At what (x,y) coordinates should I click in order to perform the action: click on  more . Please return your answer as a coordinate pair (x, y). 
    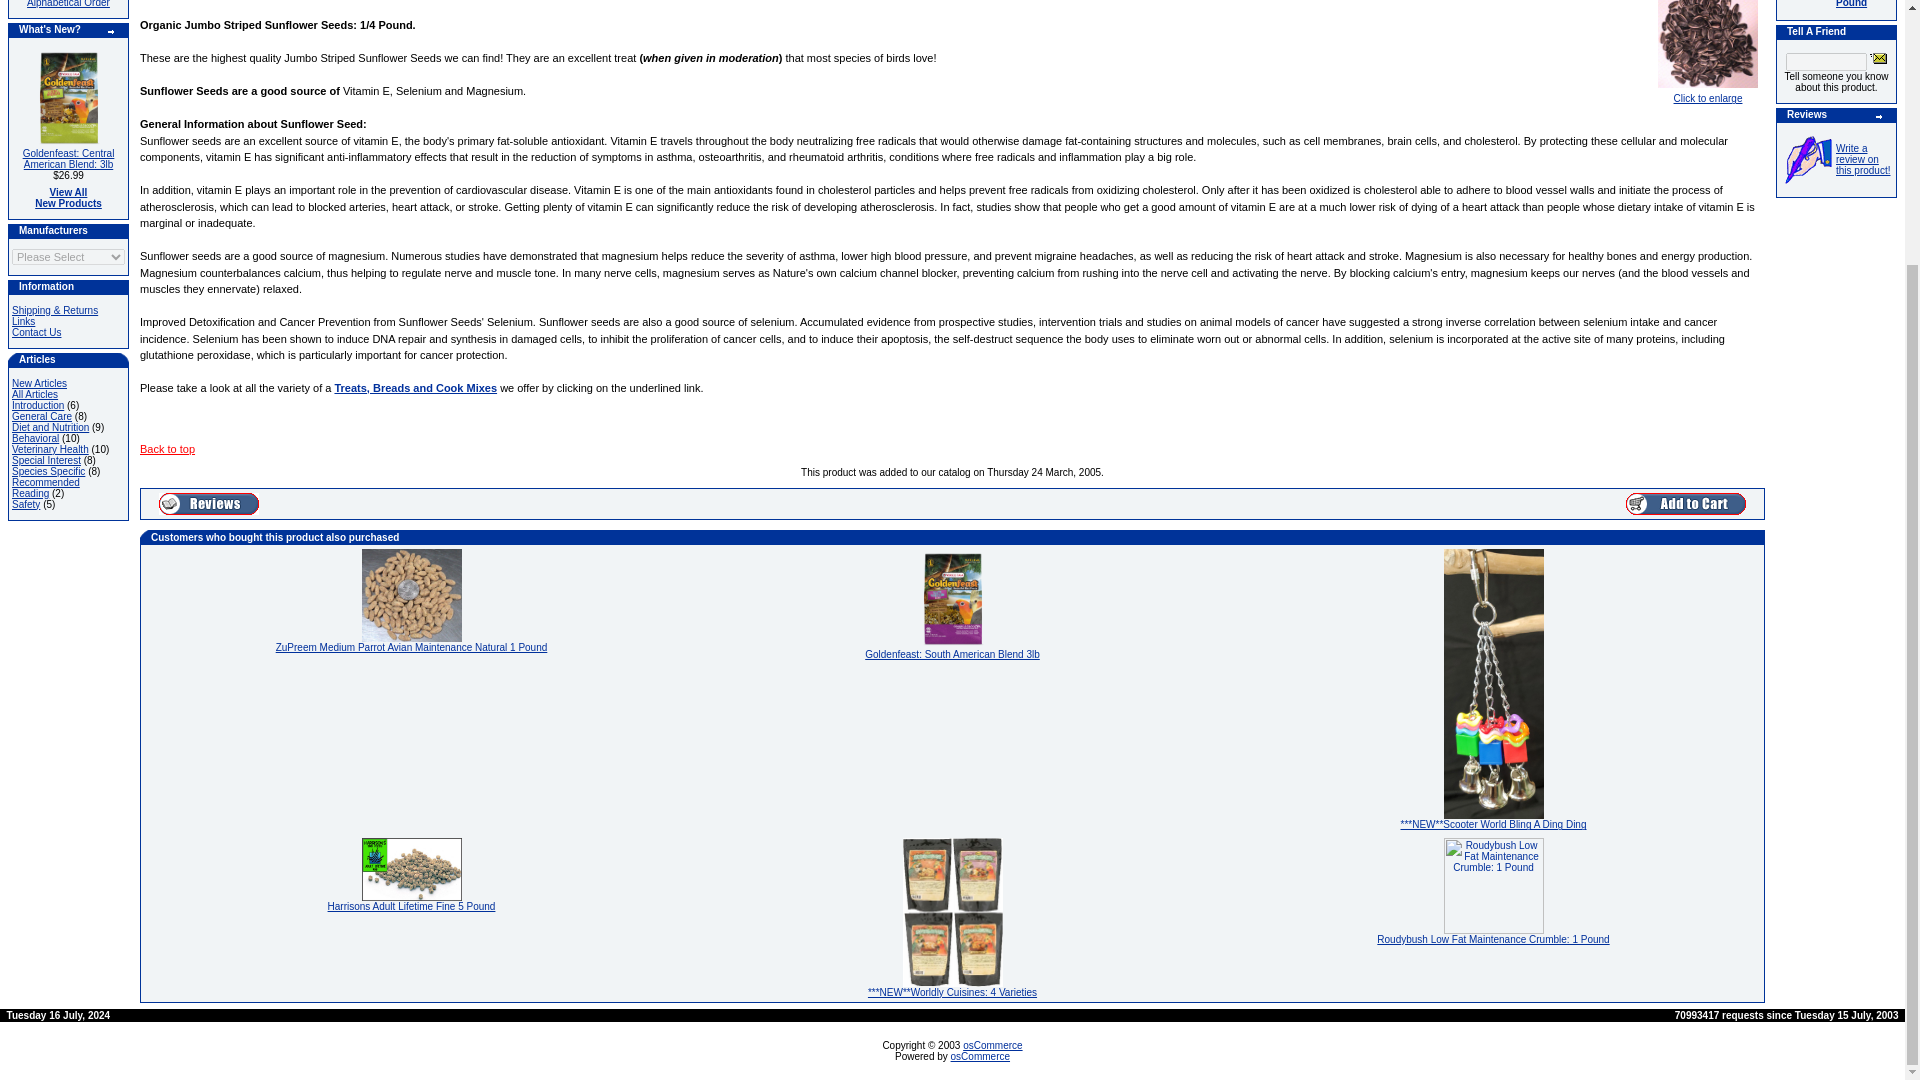
    Looking at the image, I should click on (1879, 117).